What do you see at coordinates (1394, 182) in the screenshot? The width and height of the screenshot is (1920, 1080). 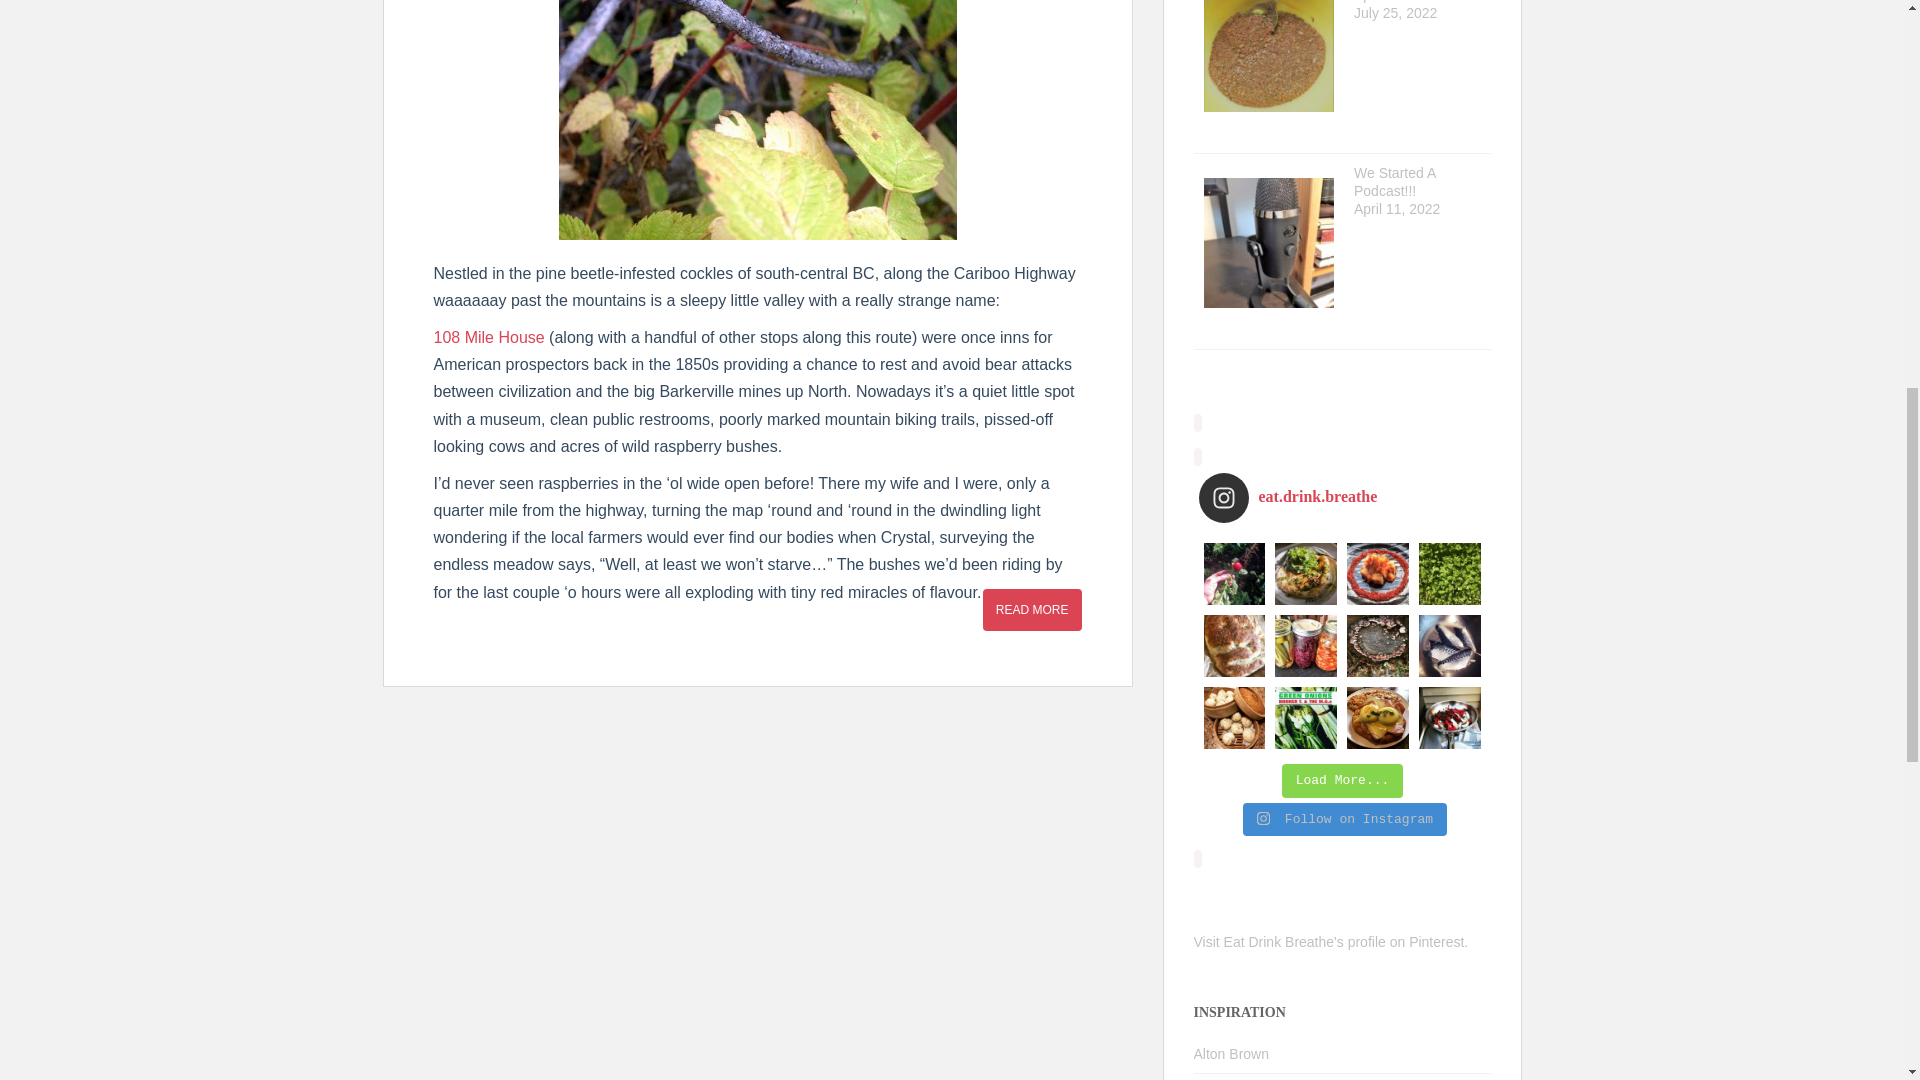 I see `We Started A Podcast!!!` at bounding box center [1394, 182].